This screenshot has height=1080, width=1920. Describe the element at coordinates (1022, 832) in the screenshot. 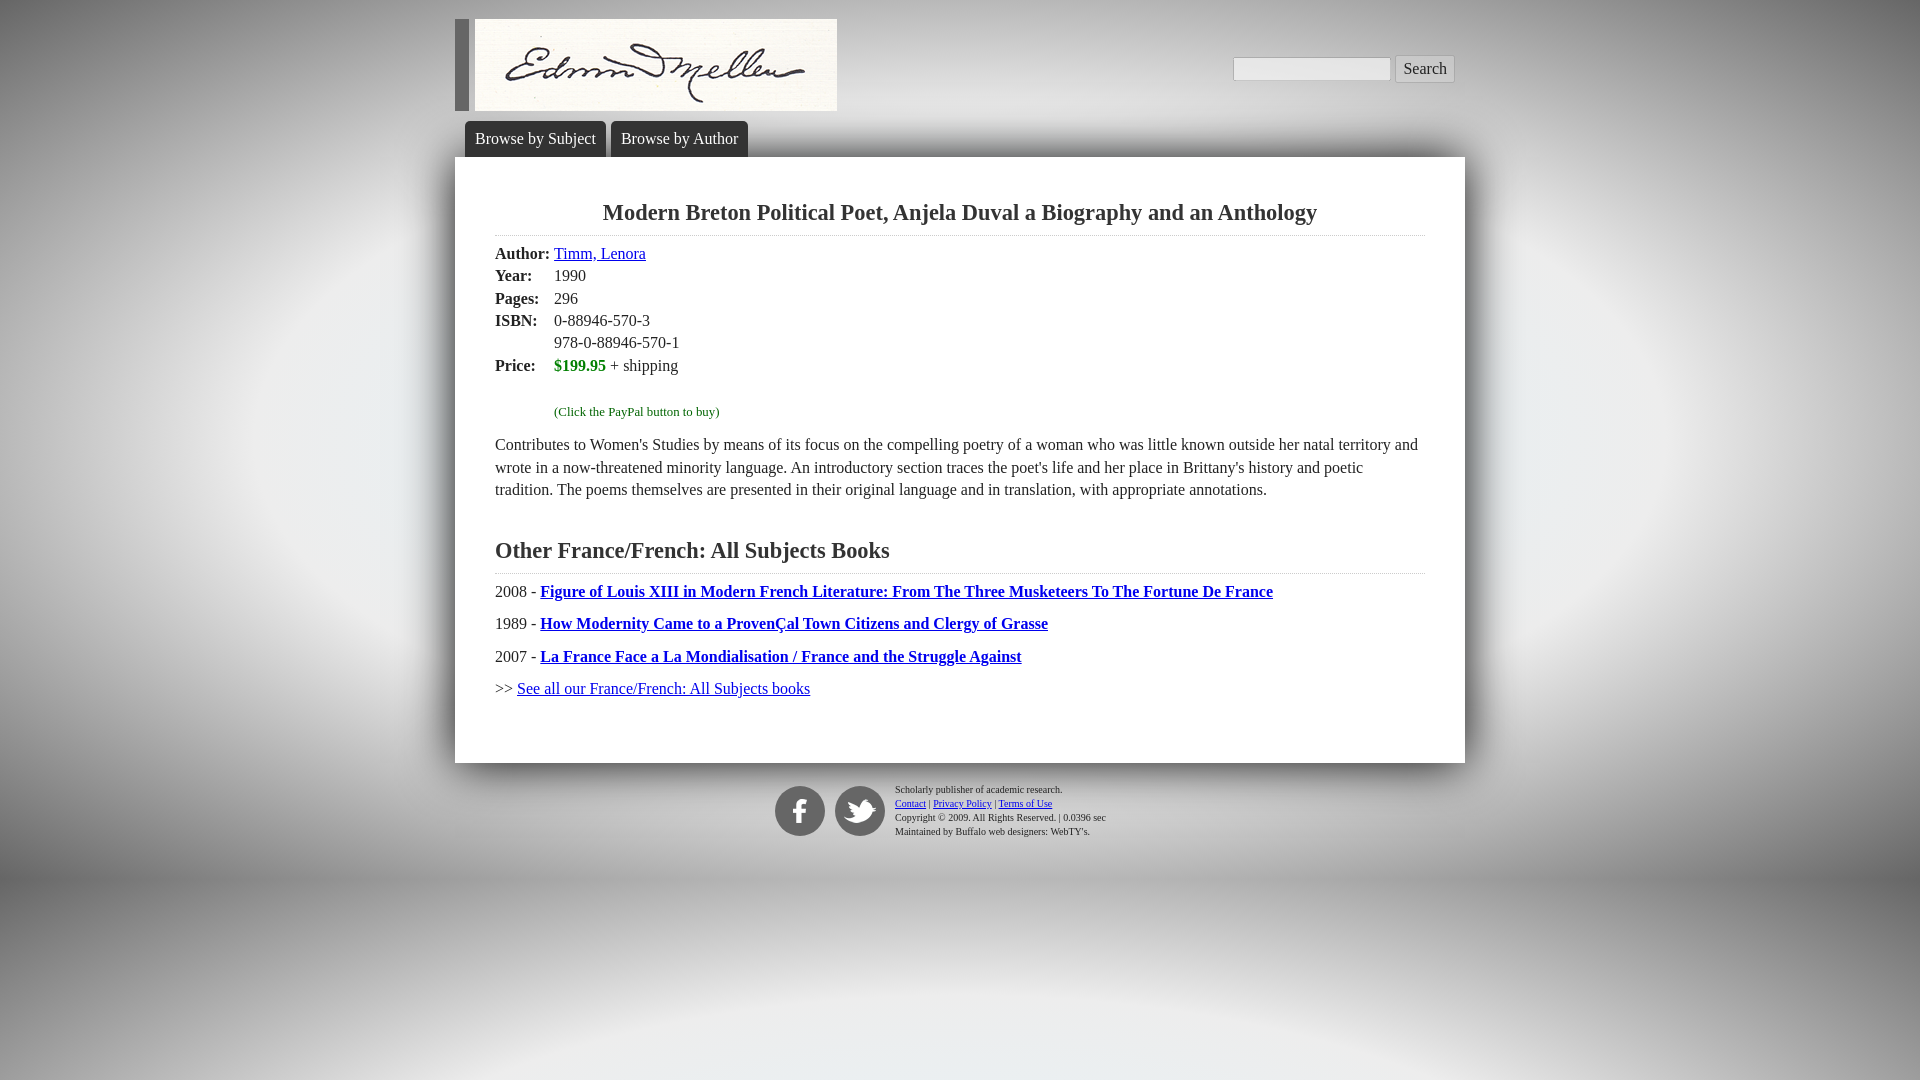

I see `Buffalo web designers: WebTY's` at that location.